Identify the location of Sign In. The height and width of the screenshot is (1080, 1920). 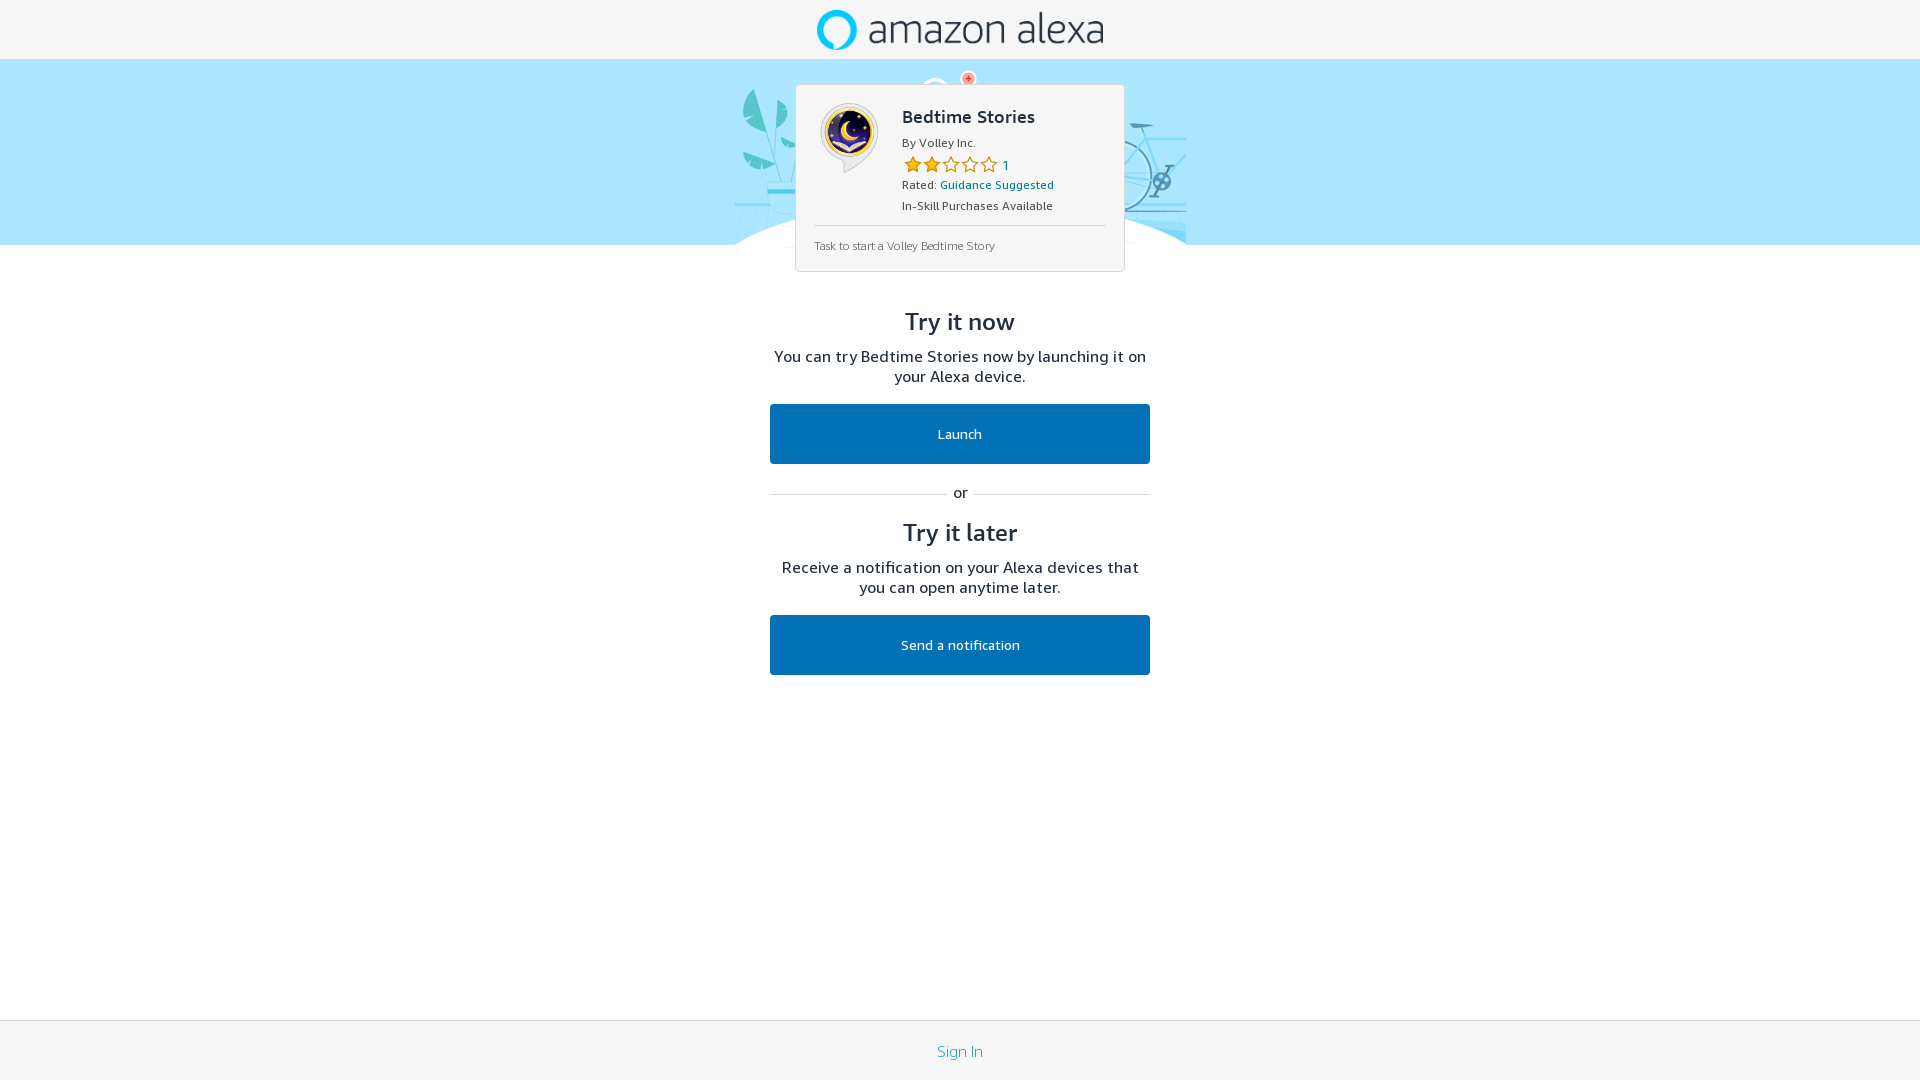
(960, 1050).